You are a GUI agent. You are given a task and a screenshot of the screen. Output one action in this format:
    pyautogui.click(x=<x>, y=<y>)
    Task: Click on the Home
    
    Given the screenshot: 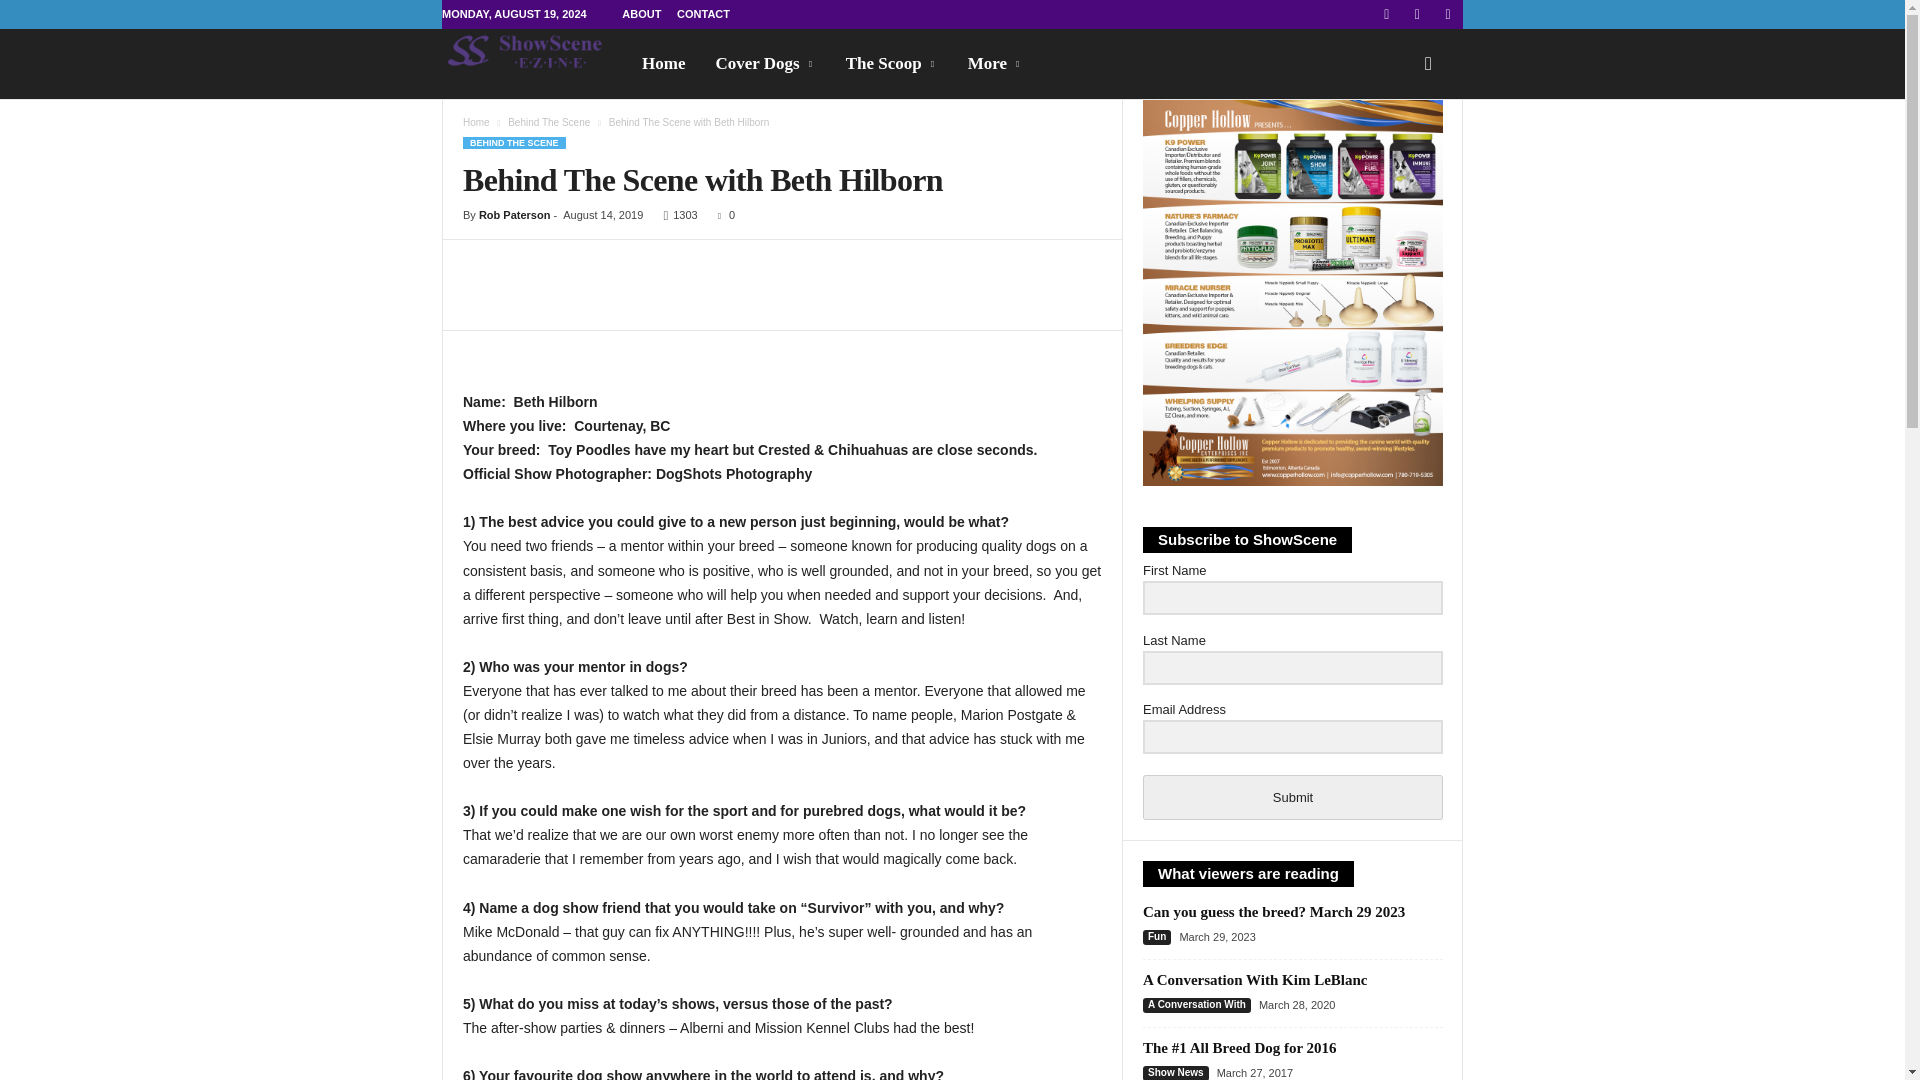 What is the action you would take?
    pyautogui.click(x=664, y=64)
    